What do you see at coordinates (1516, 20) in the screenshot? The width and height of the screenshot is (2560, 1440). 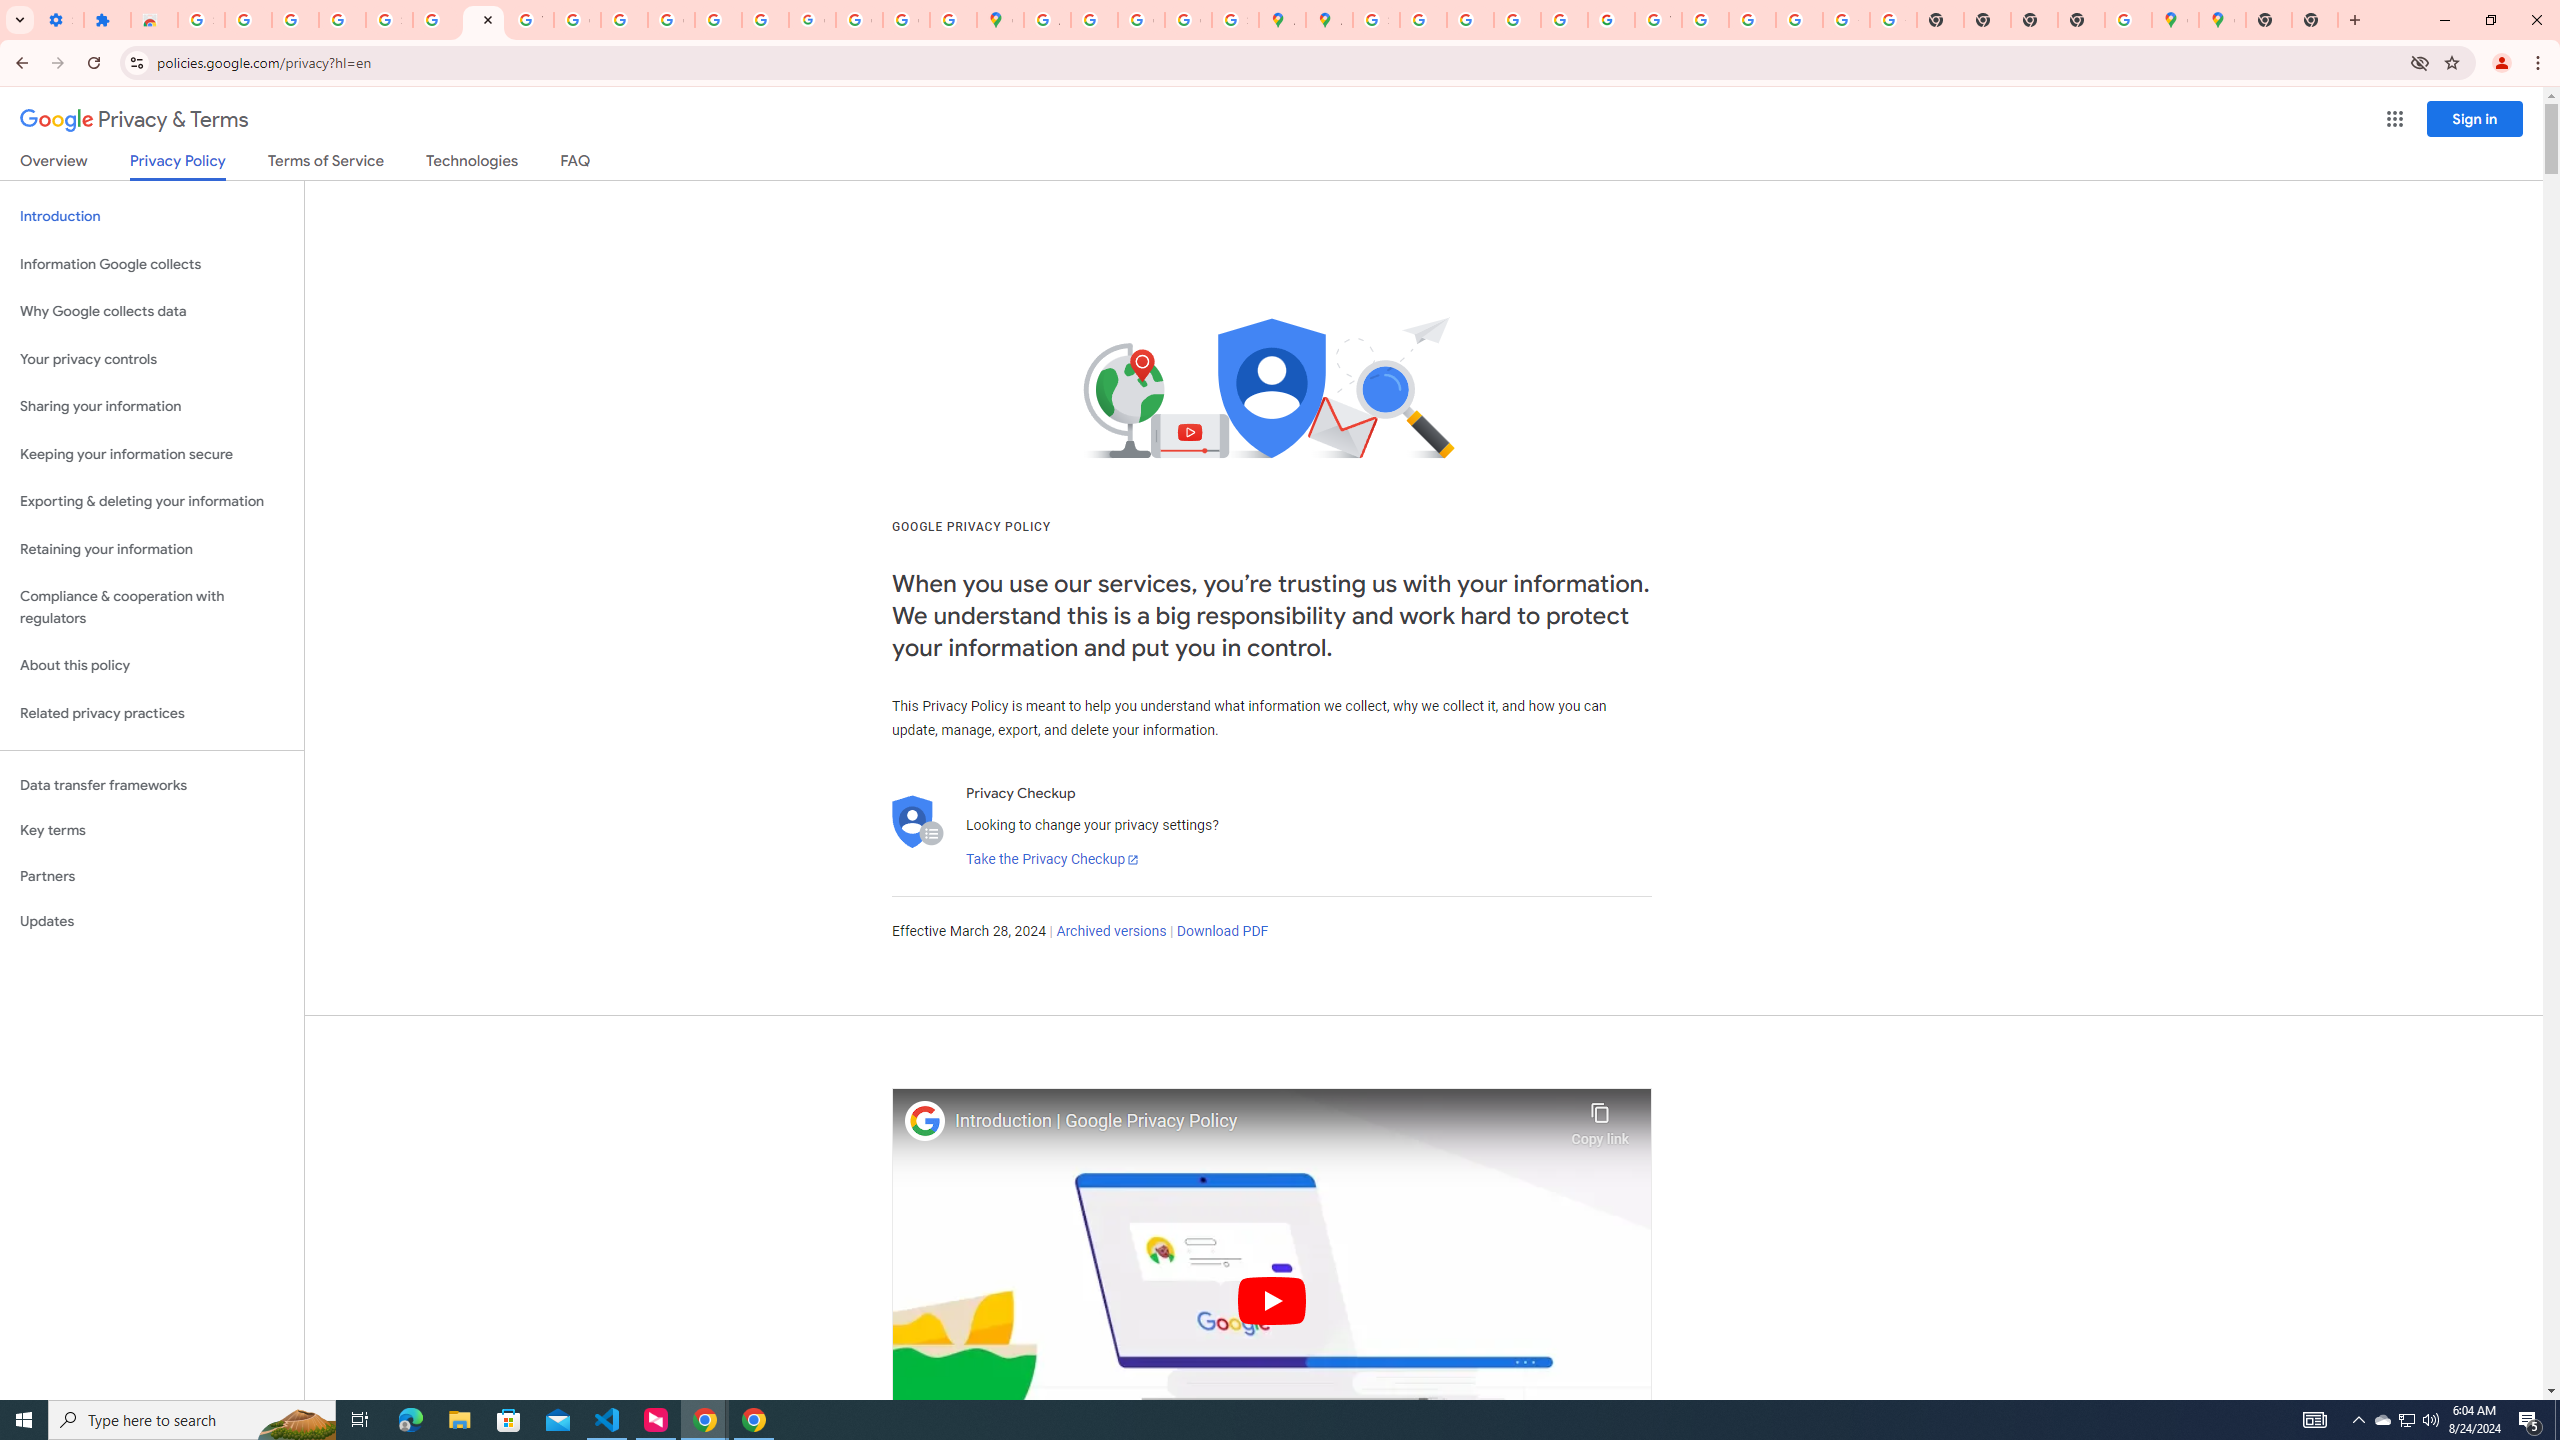 I see `Privacy Help Center - Policies Help` at bounding box center [1516, 20].